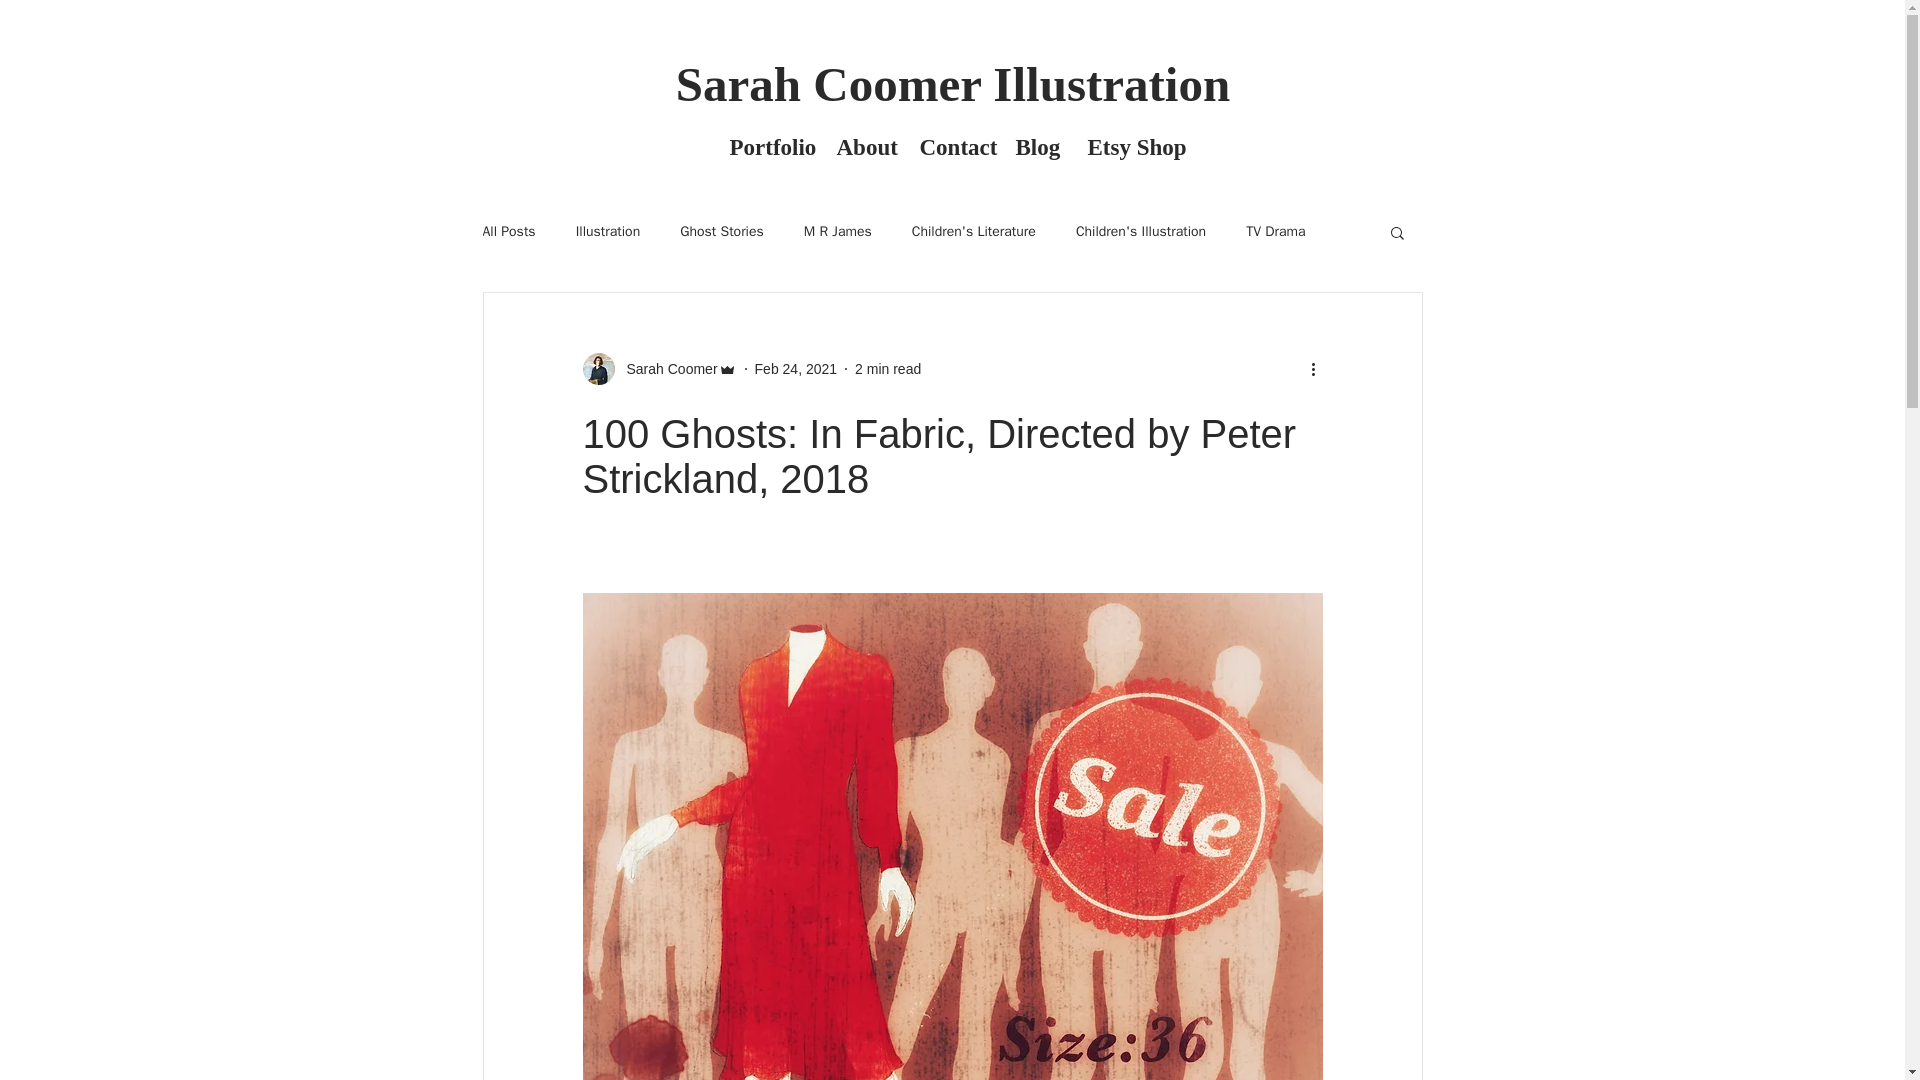 Image resolution: width=1920 pixels, height=1080 pixels. I want to click on Feb 24, 2021, so click(796, 367).